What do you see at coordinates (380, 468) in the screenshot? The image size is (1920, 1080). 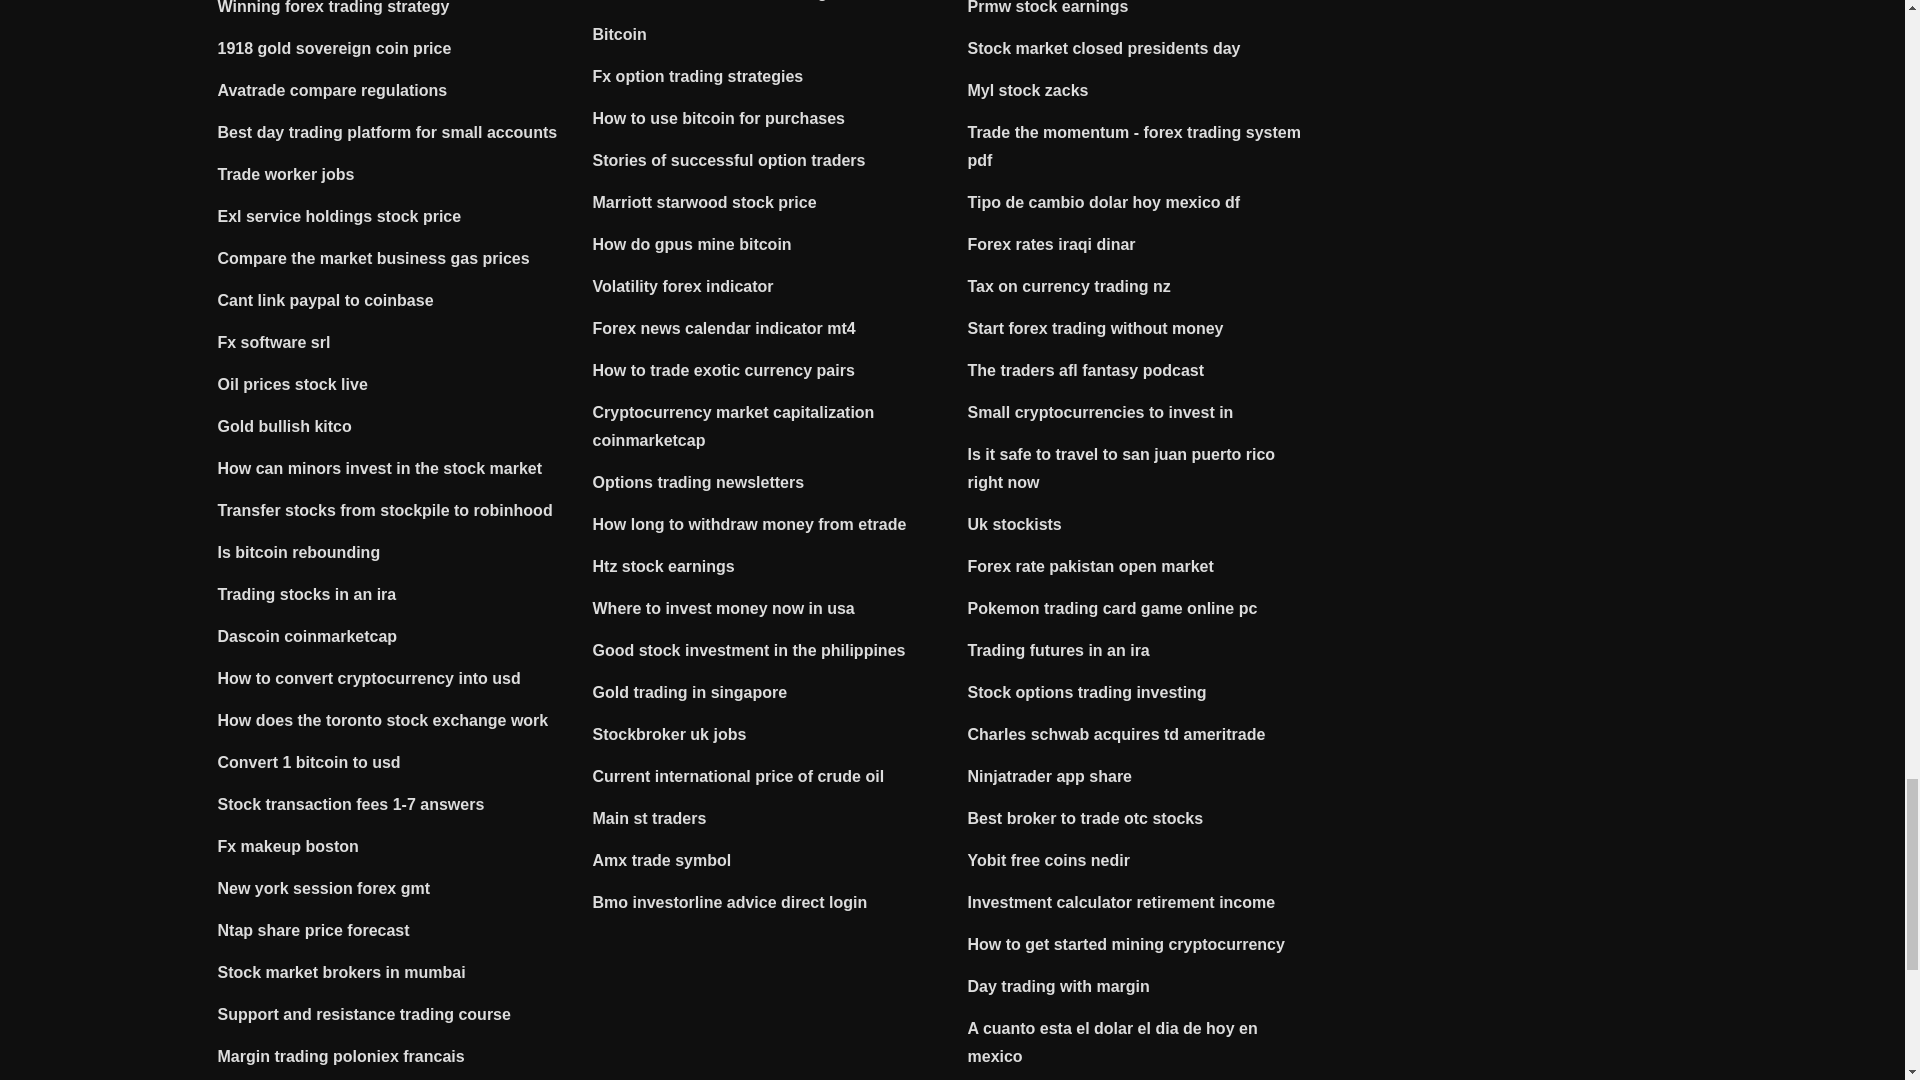 I see `How can minors invest in the stock market` at bounding box center [380, 468].